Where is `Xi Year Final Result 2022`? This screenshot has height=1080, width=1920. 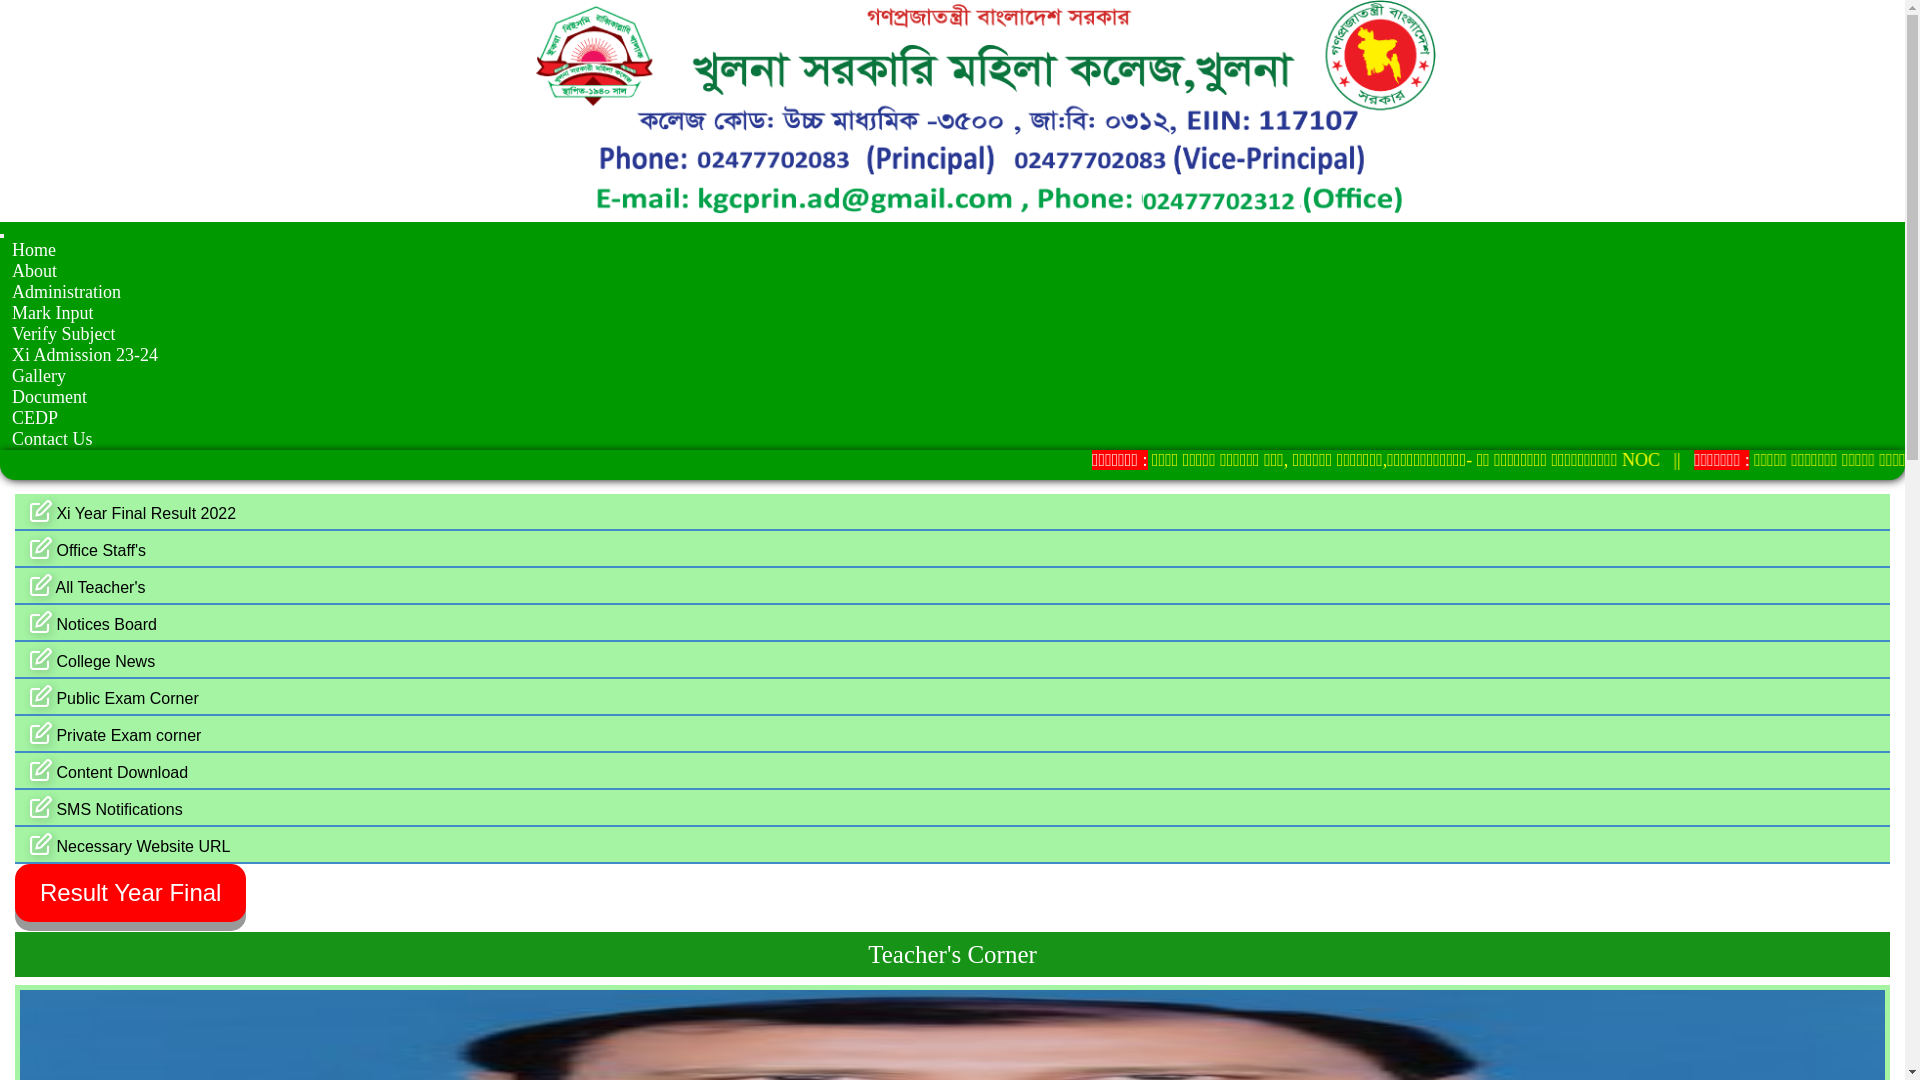 Xi Year Final Result 2022 is located at coordinates (952, 512).